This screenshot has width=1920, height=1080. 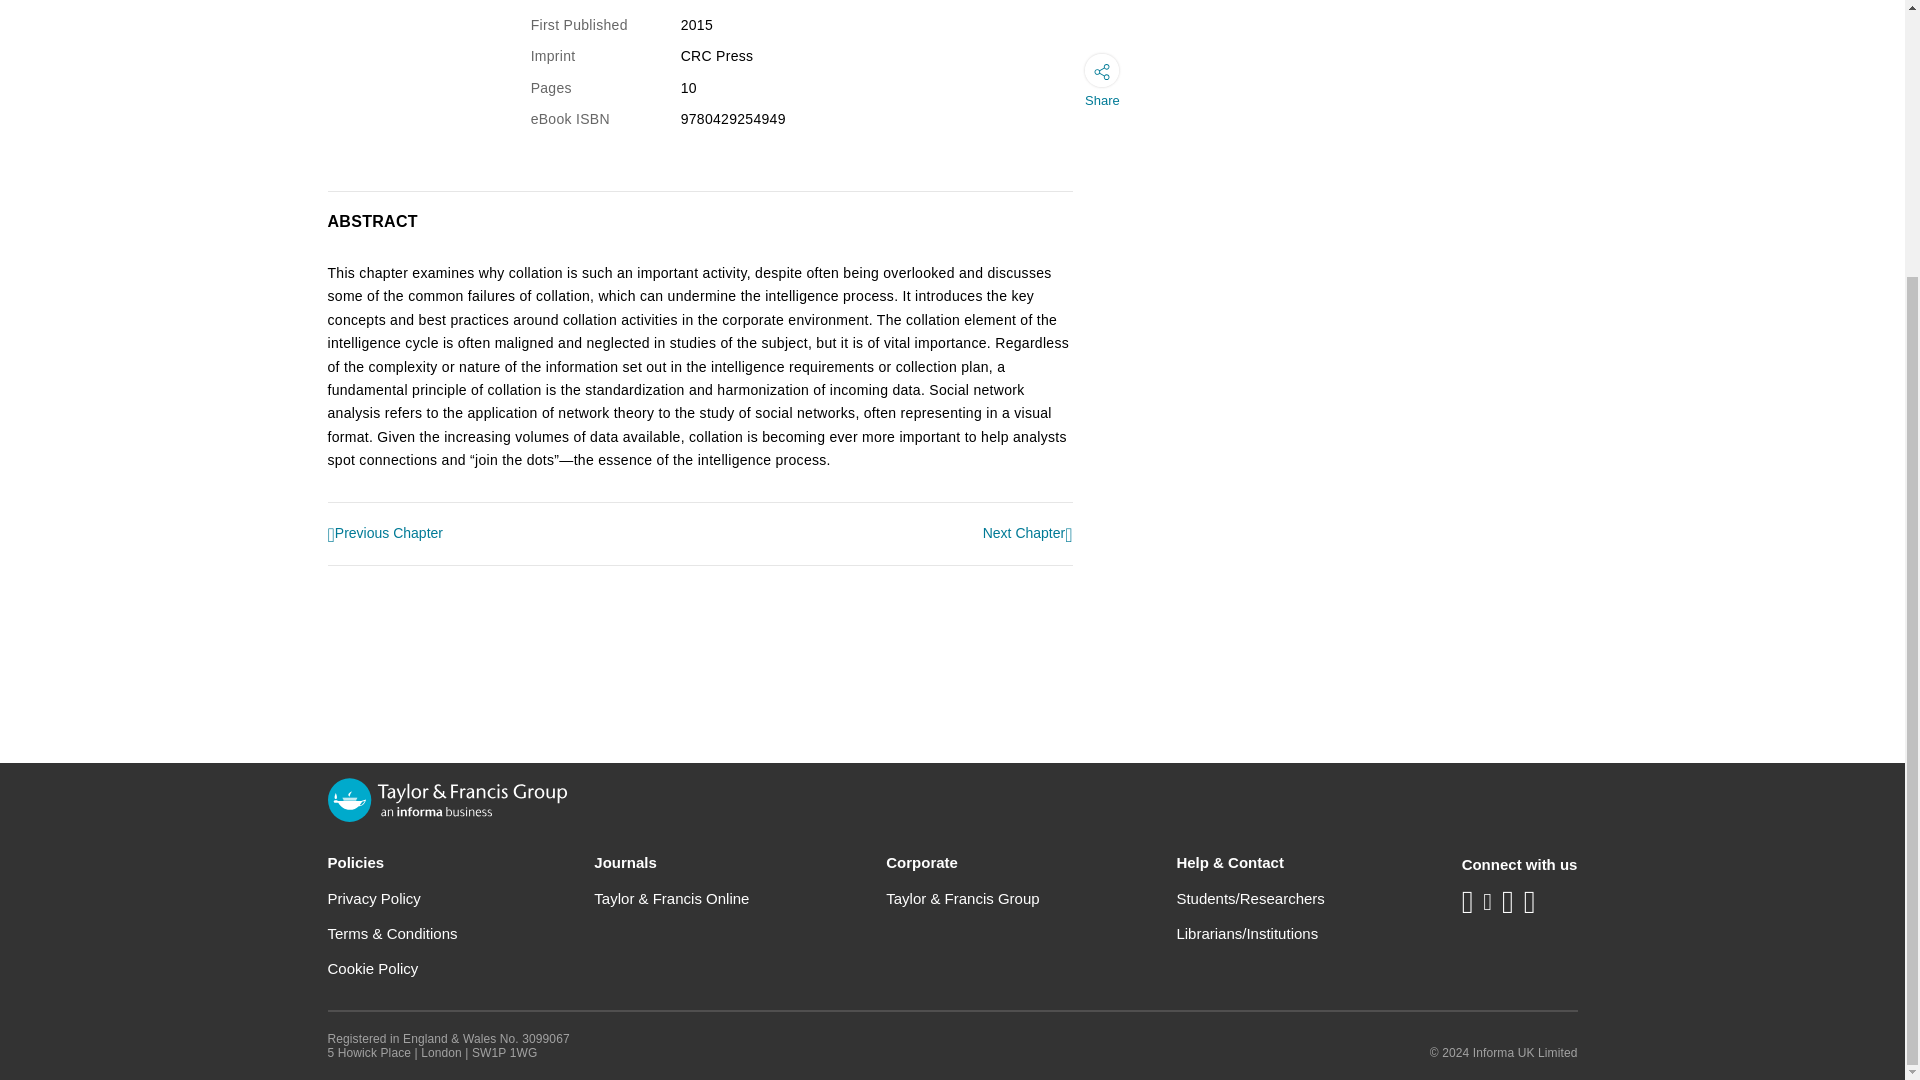 I want to click on Next Chapter, so click(x=1028, y=534).